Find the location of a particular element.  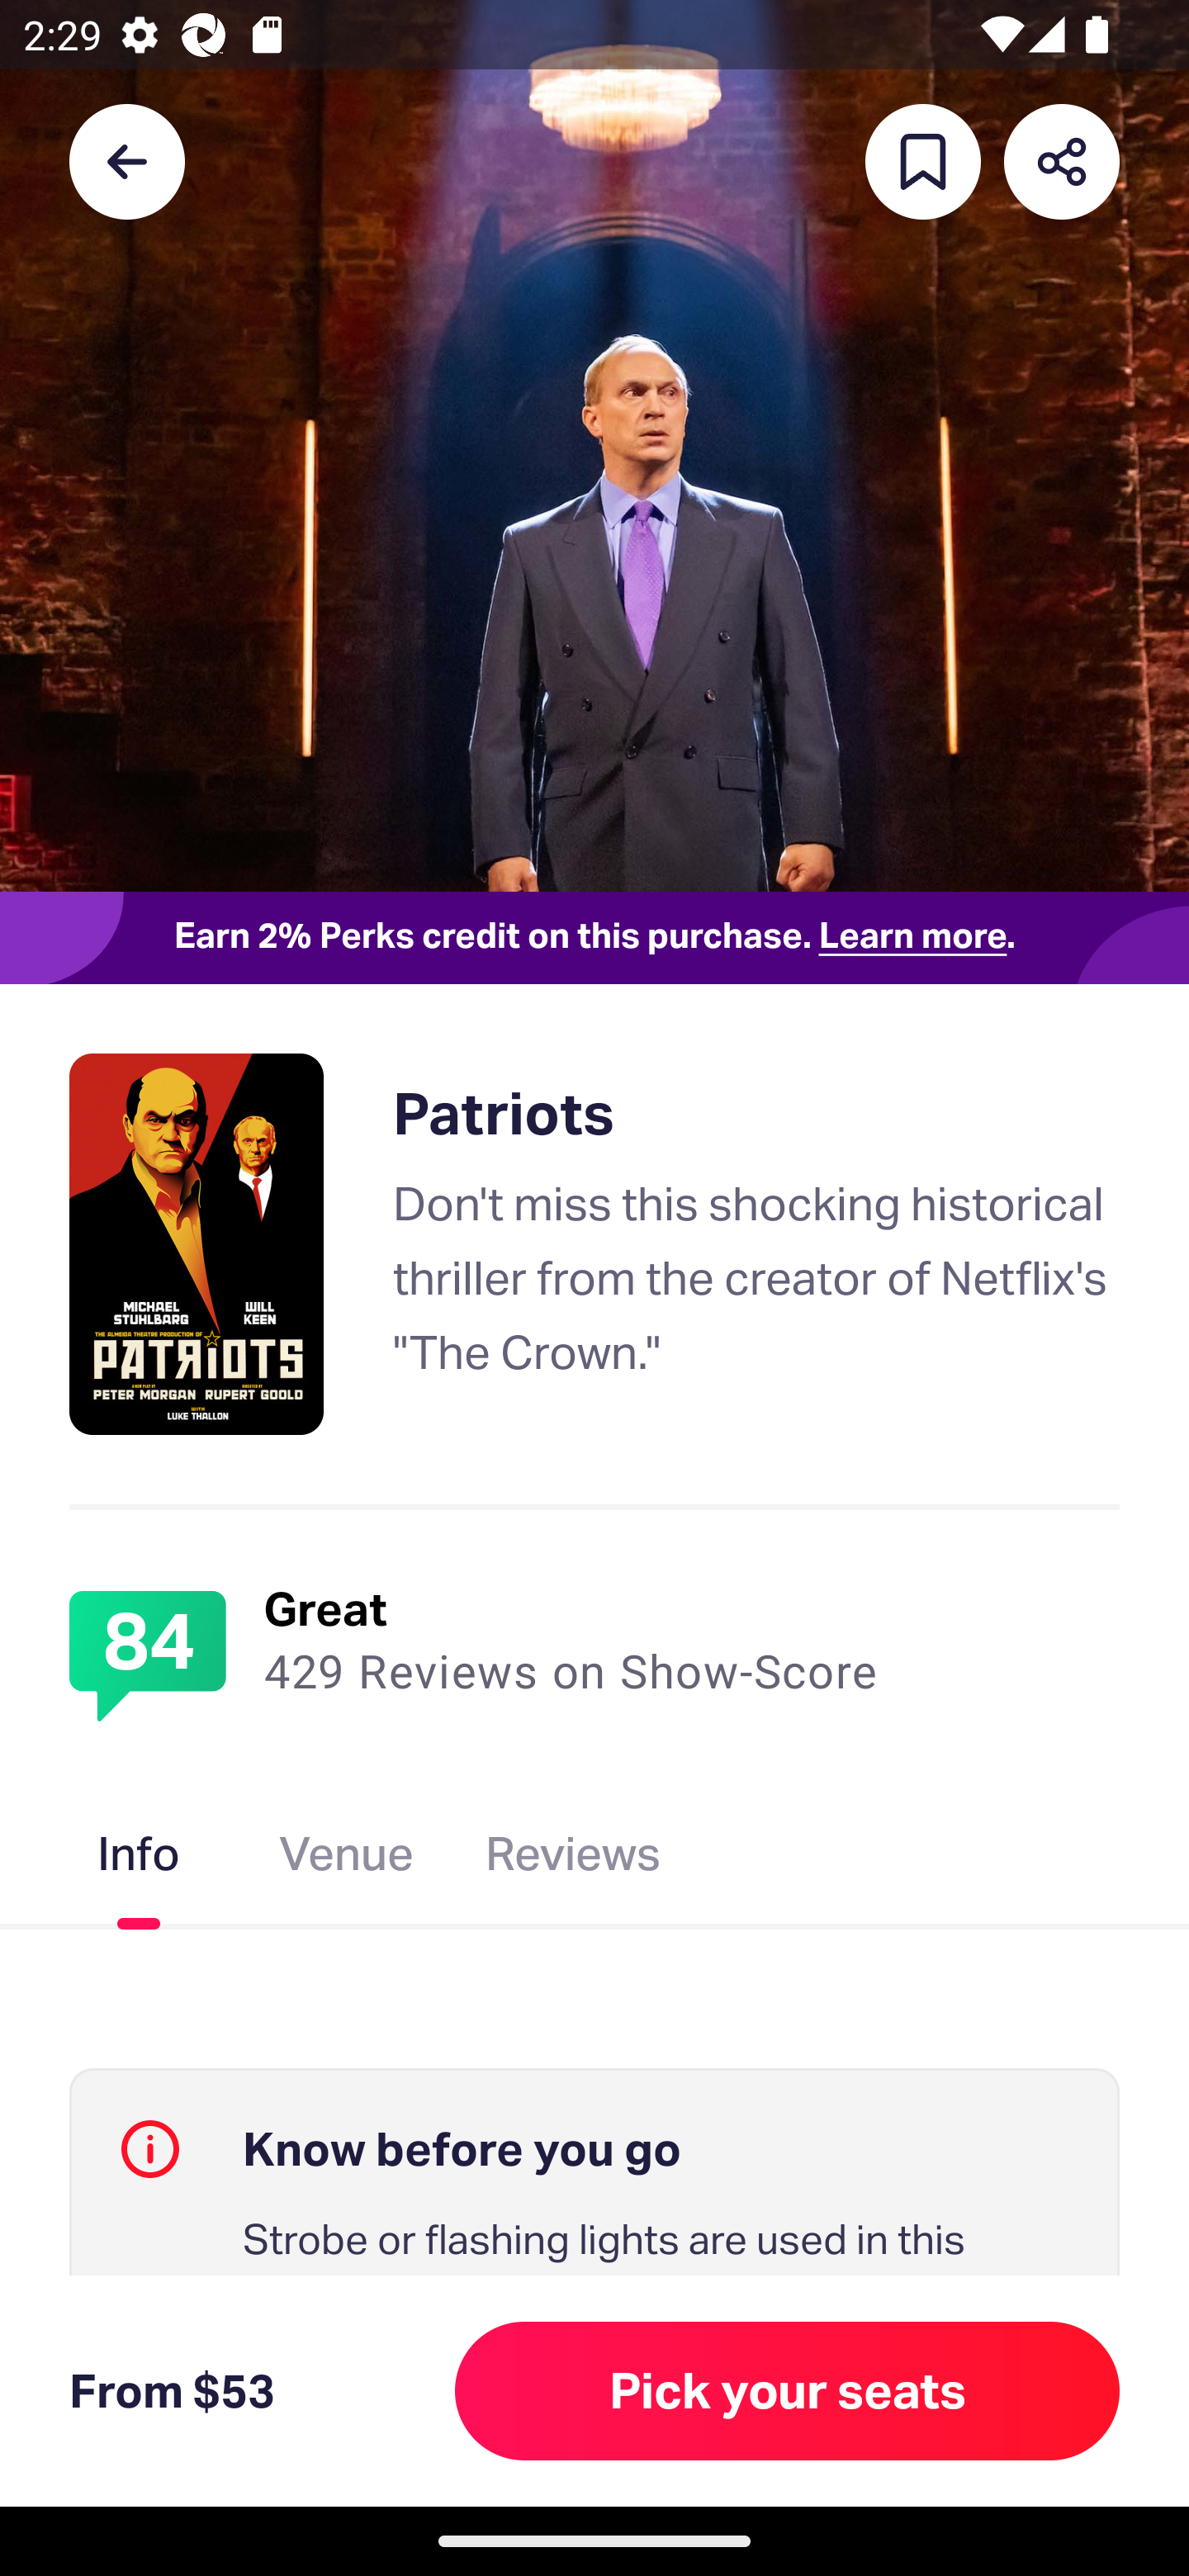

Earn 2% Perks credit on this purchase. Learn more. is located at coordinates (594, 937).